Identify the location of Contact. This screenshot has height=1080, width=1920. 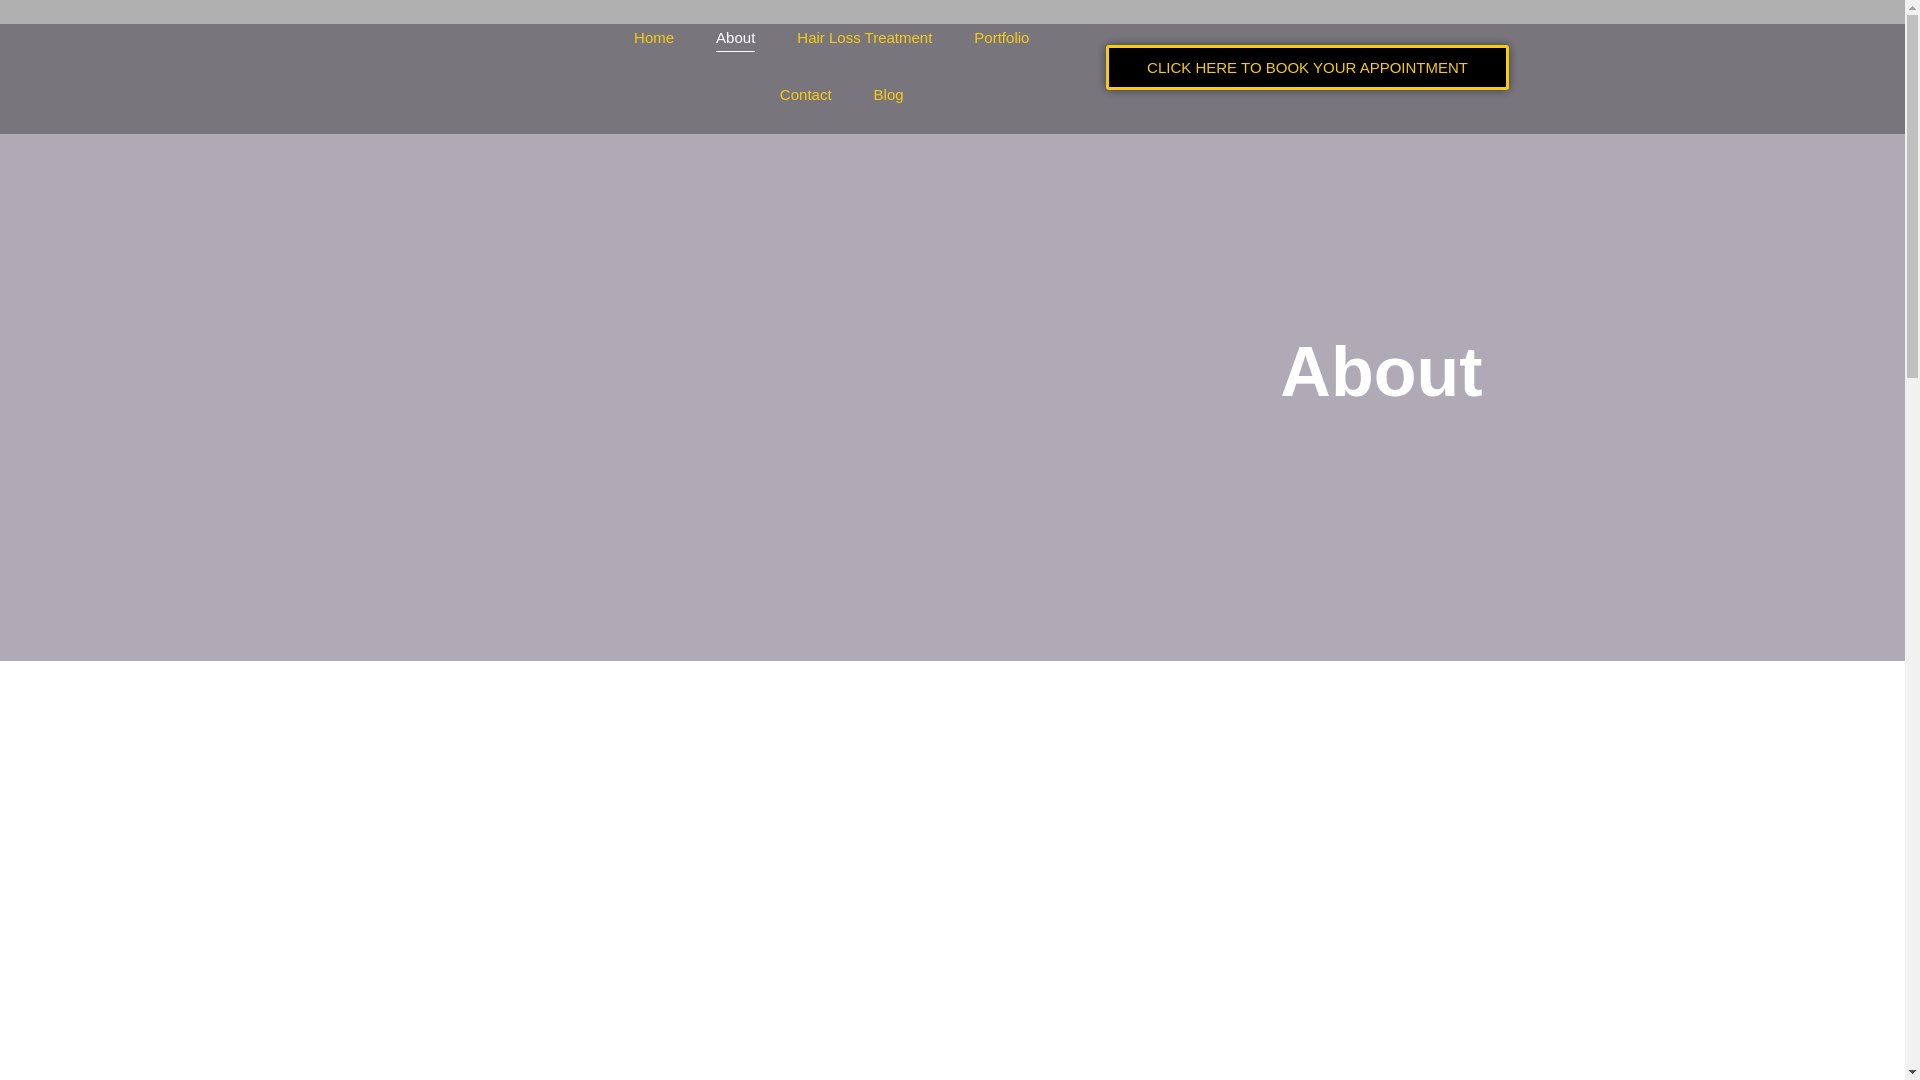
(806, 95).